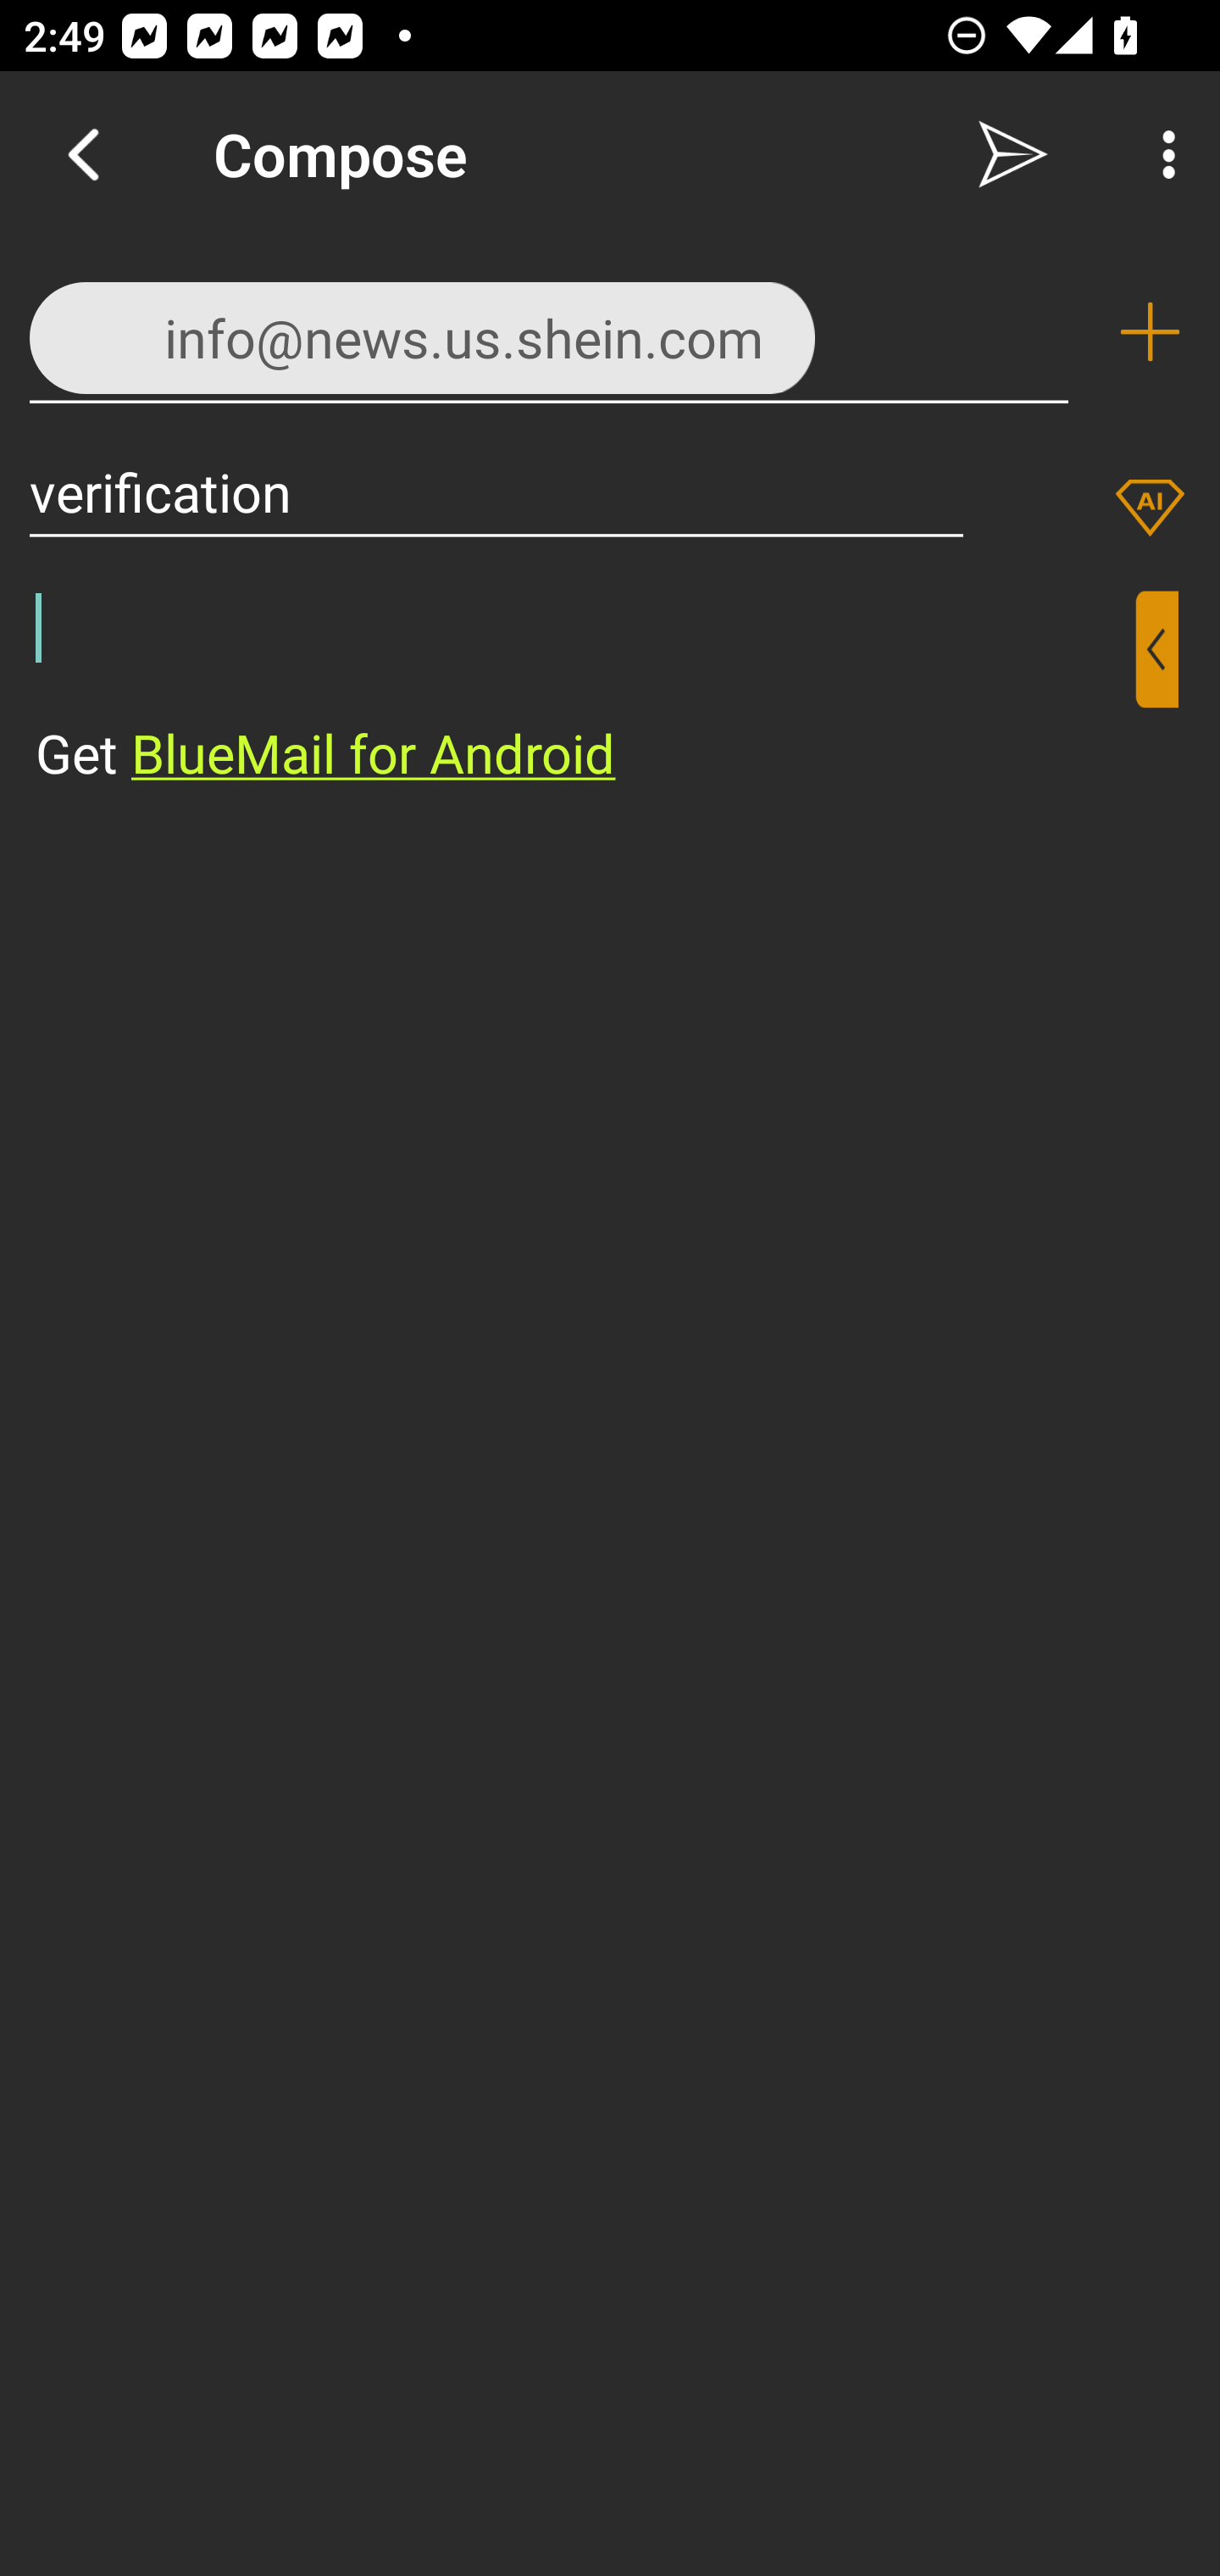  Describe the element at coordinates (1013, 154) in the screenshot. I see `Send` at that location.